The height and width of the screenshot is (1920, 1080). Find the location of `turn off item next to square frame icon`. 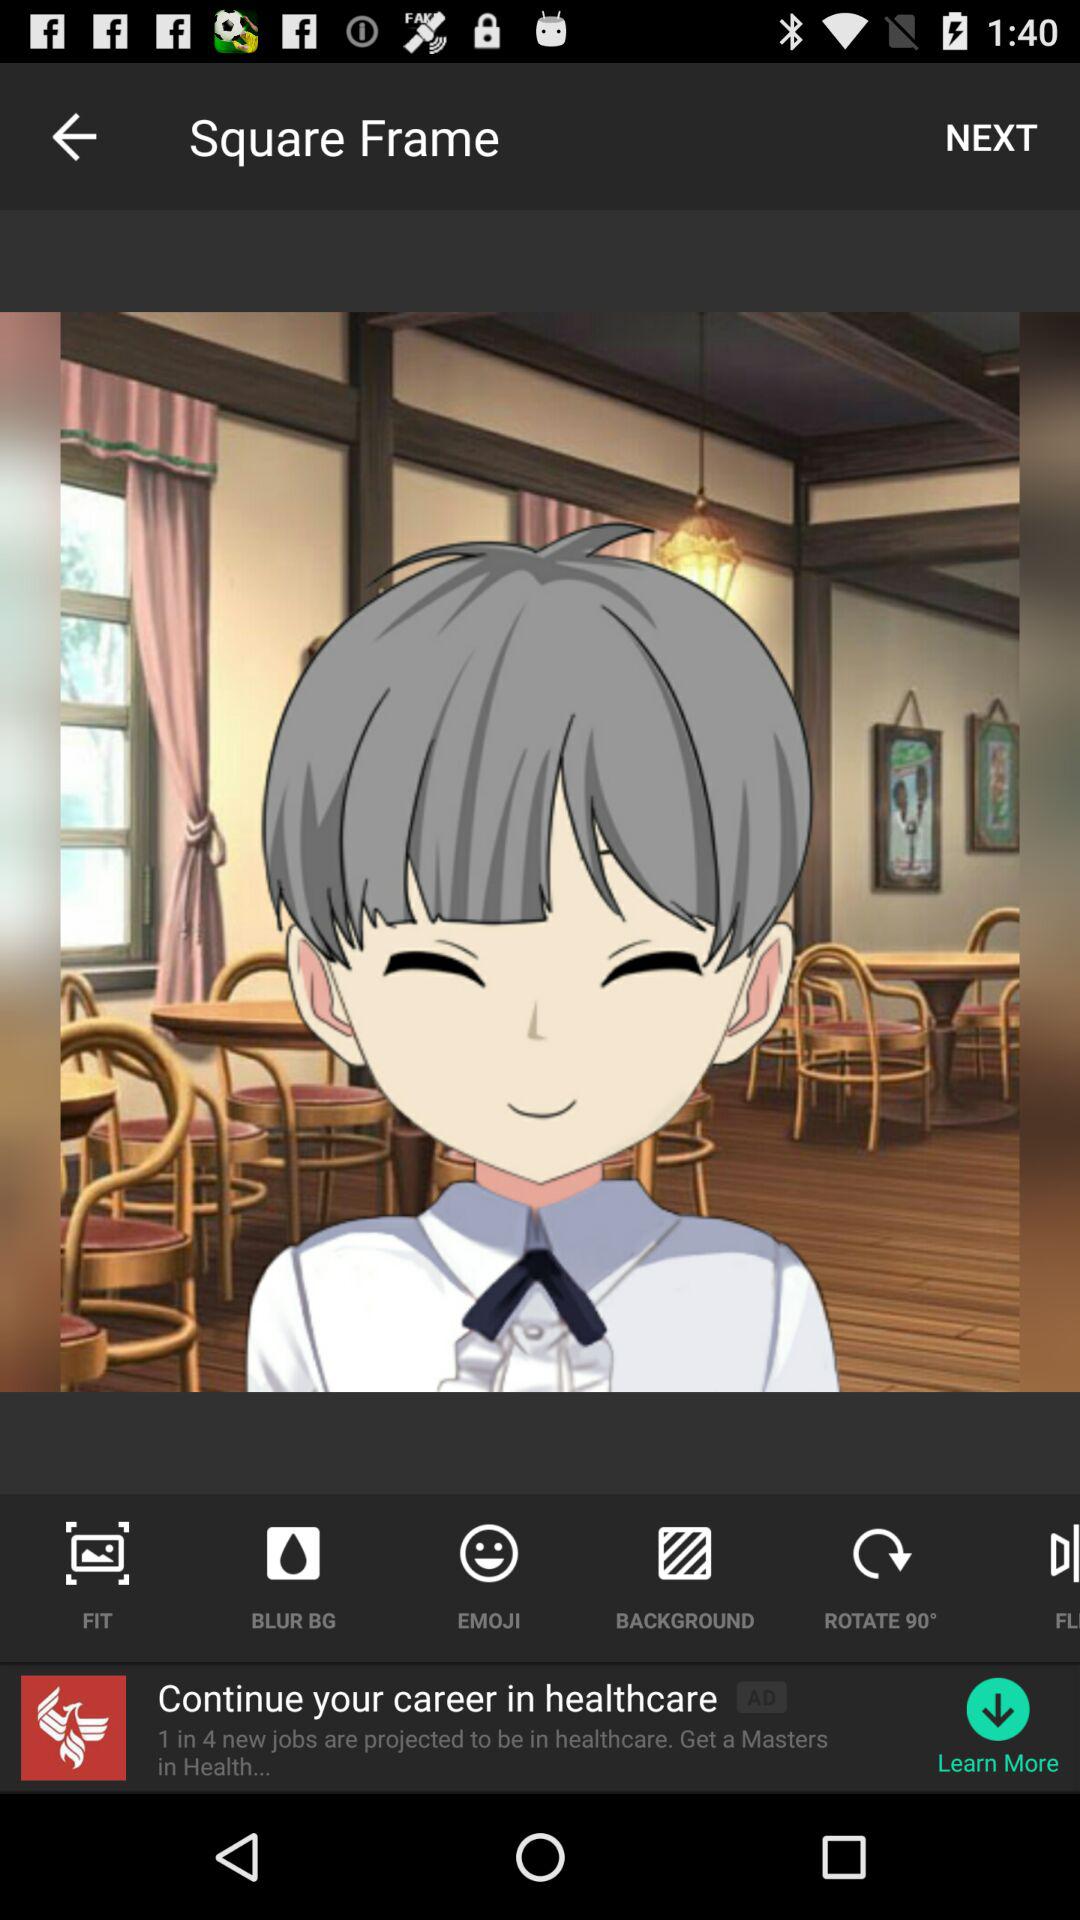

turn off item next to square frame icon is located at coordinates (73, 136).